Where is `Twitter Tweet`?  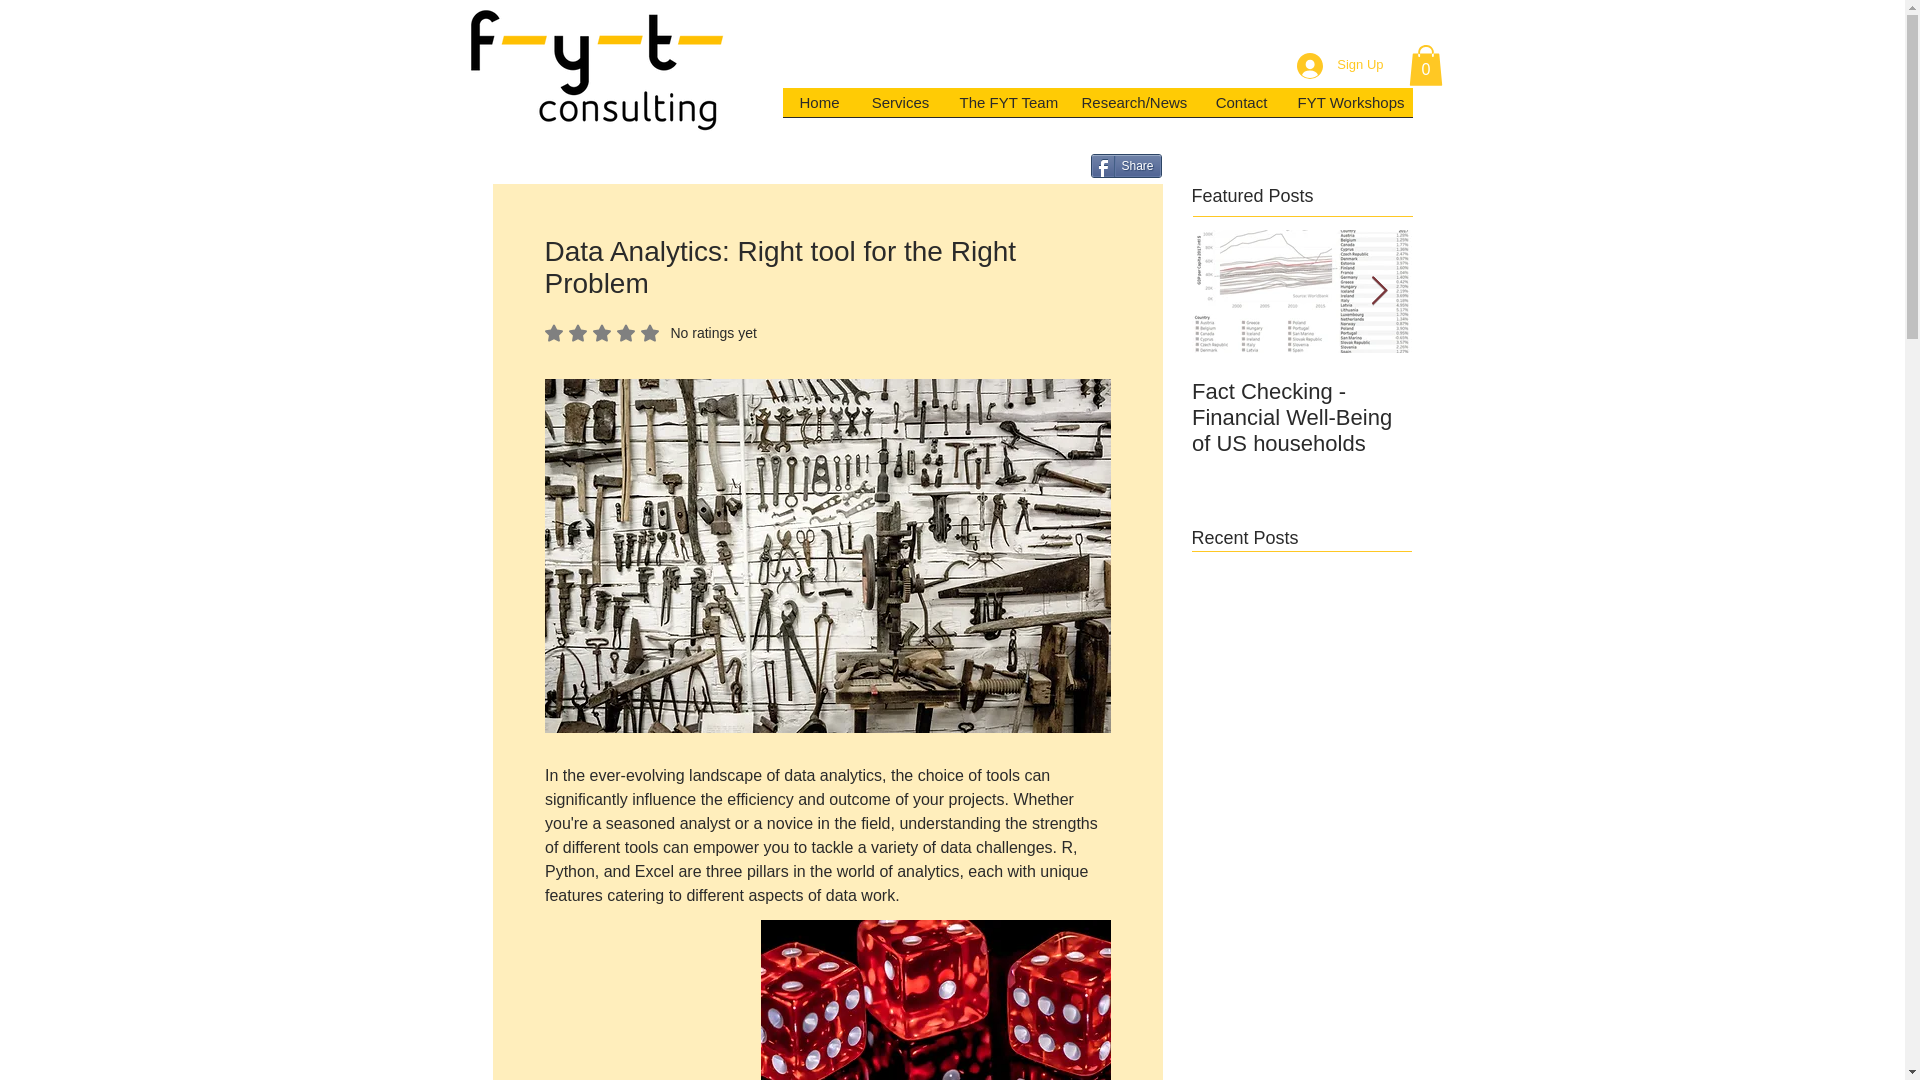
Twitter Tweet is located at coordinates (1048, 168).